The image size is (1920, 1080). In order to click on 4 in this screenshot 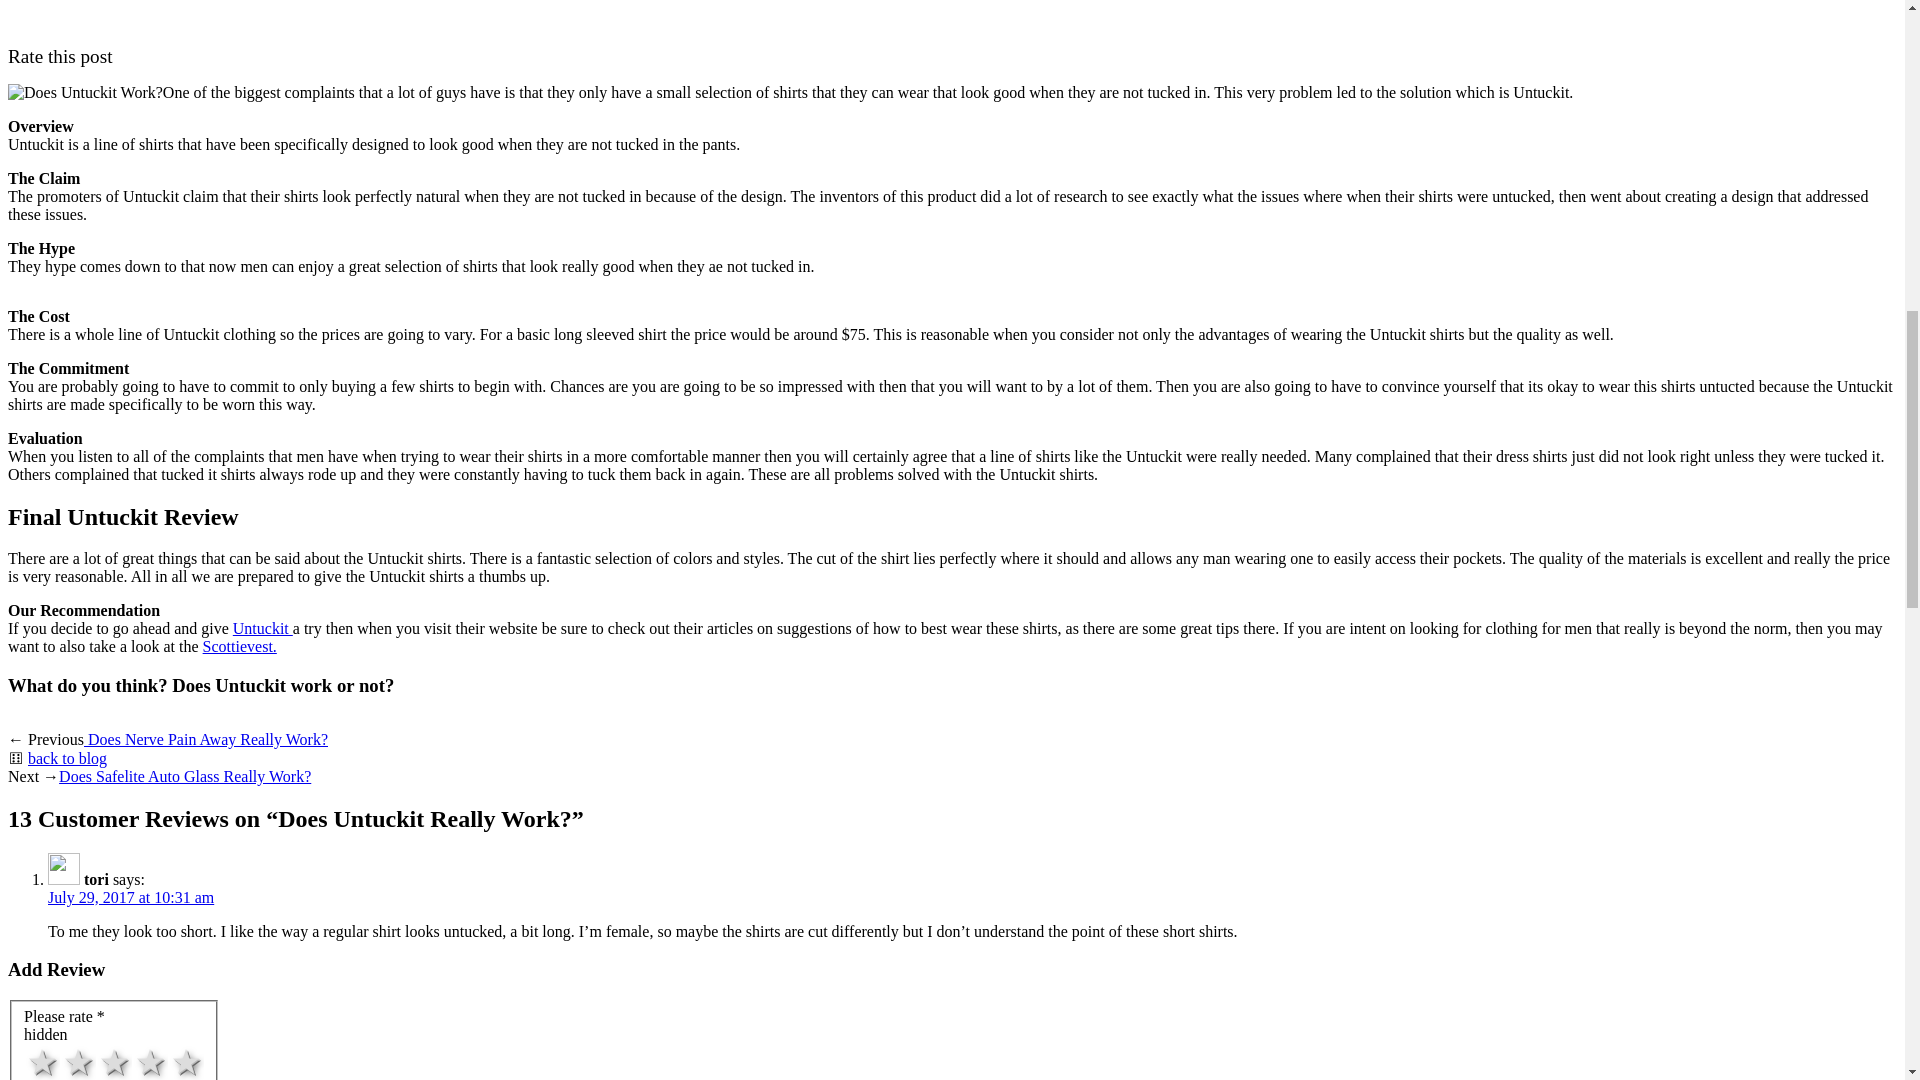, I will do `click(35, 1052)`.